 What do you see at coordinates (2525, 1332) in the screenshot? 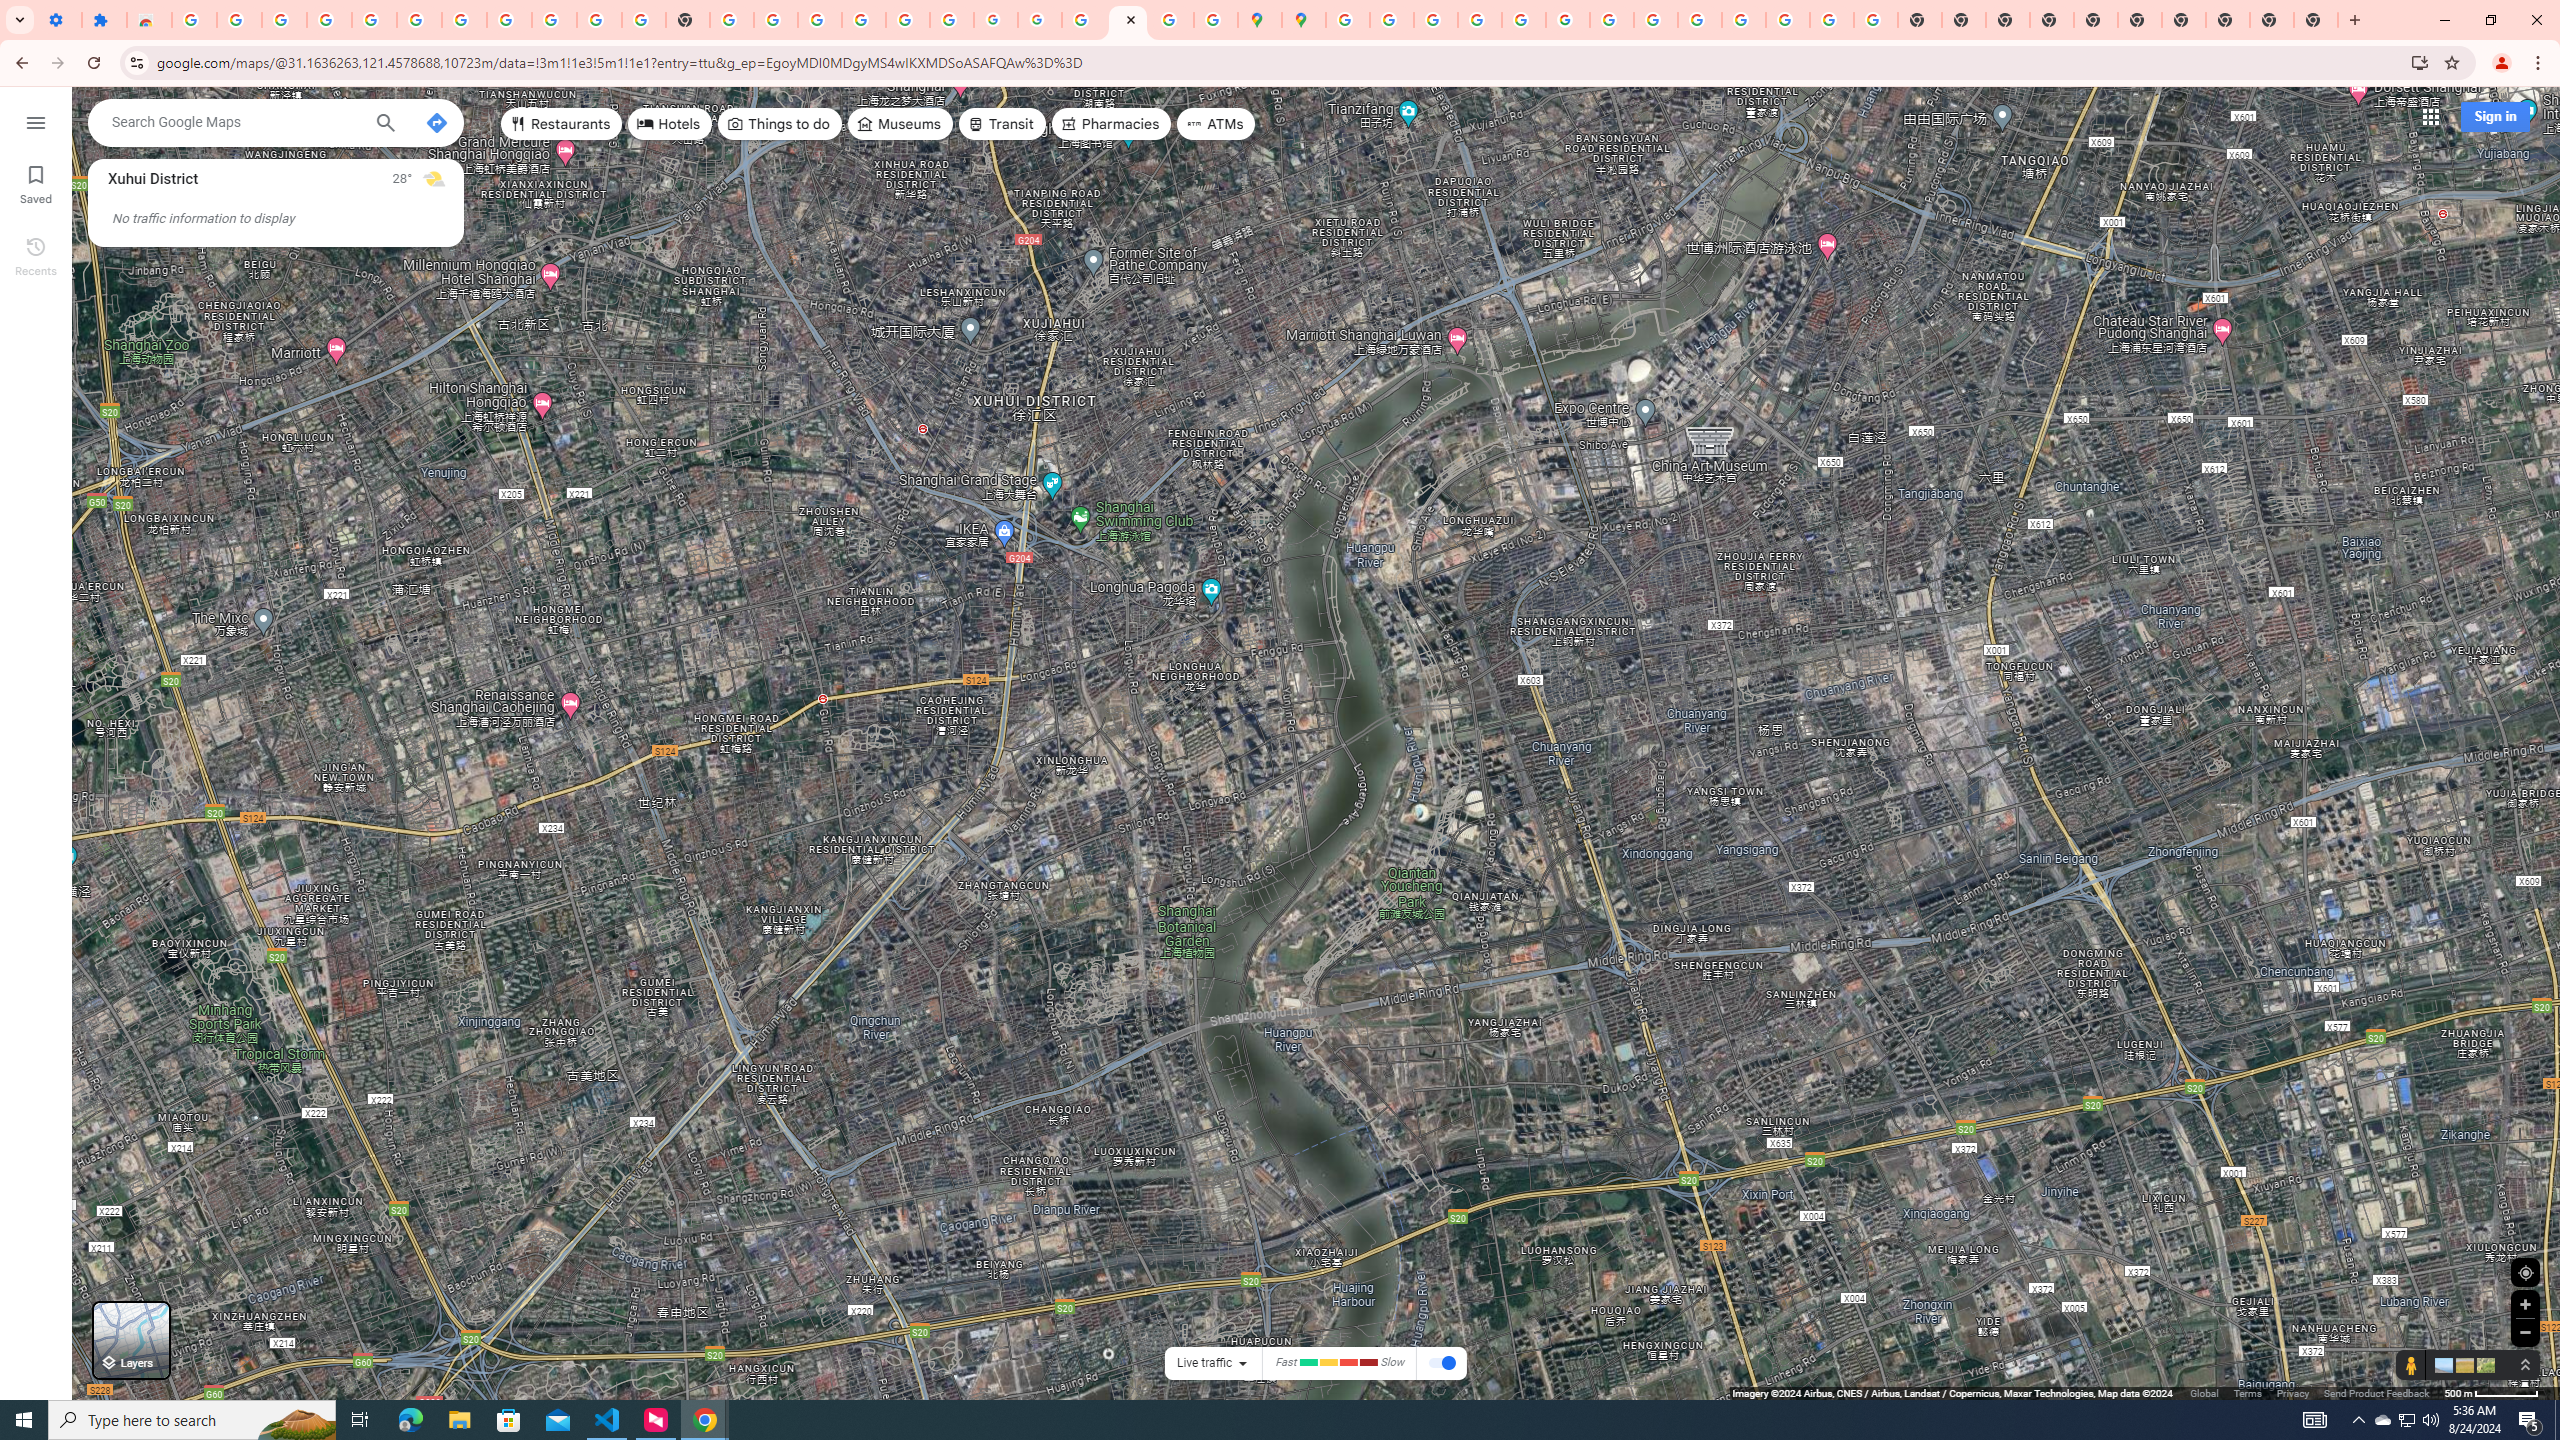
I see `Zoom out` at bounding box center [2525, 1332].